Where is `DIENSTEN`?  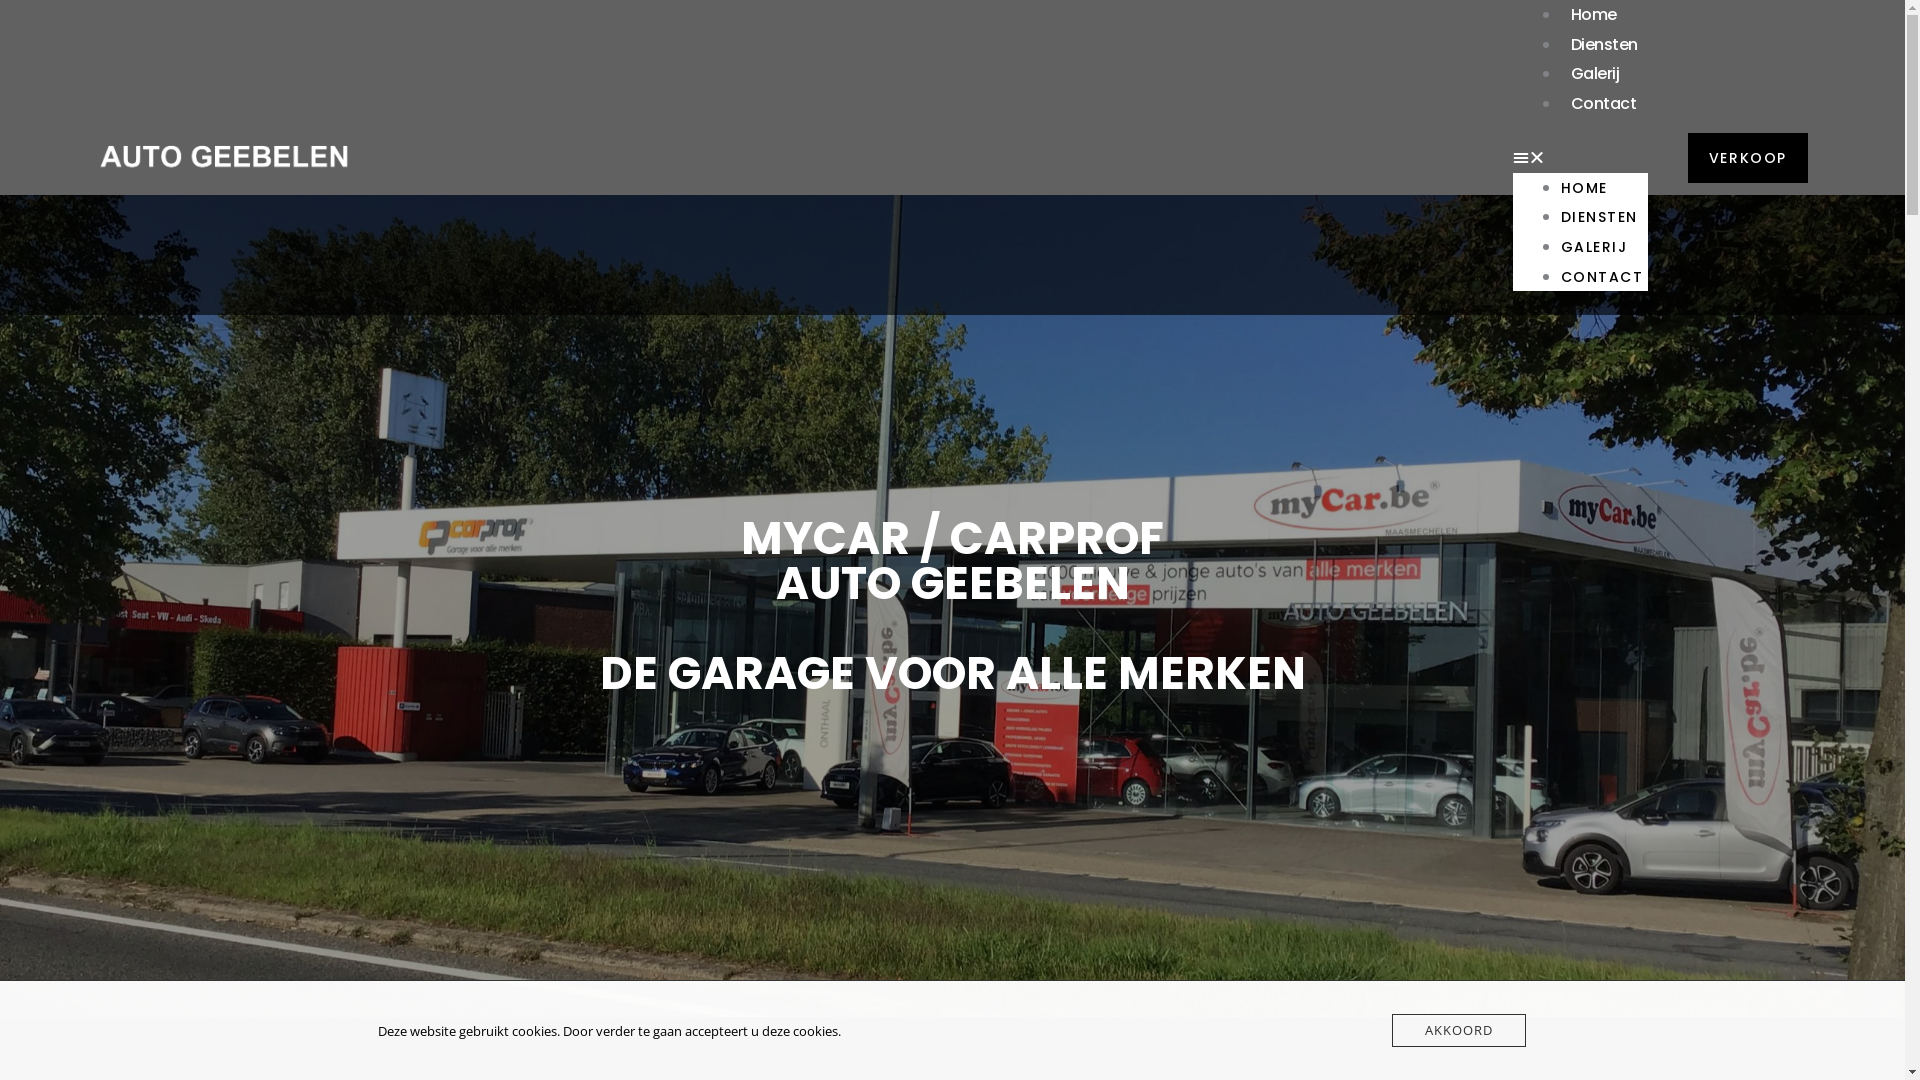
DIENSTEN is located at coordinates (1600, 217).